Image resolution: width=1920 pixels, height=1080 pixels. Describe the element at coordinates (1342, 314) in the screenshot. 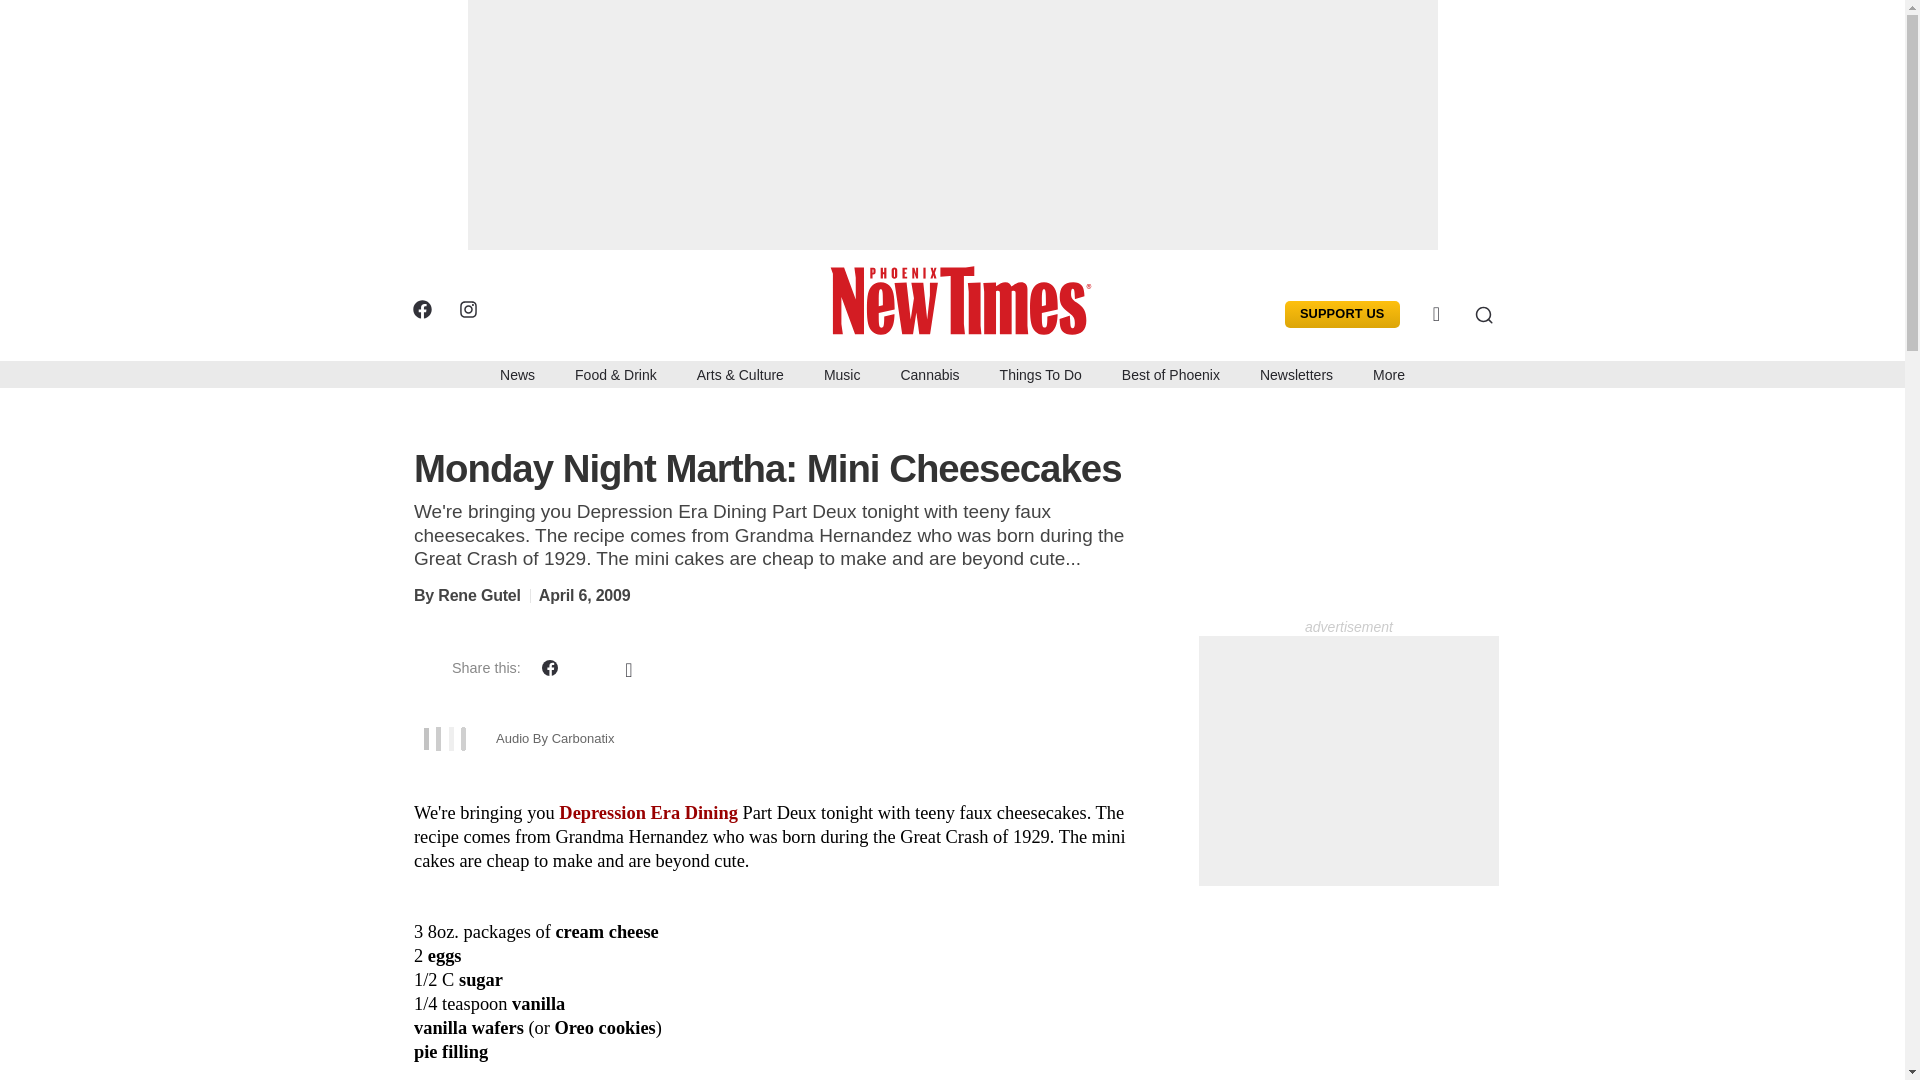

I see `SUPPORT US` at that location.